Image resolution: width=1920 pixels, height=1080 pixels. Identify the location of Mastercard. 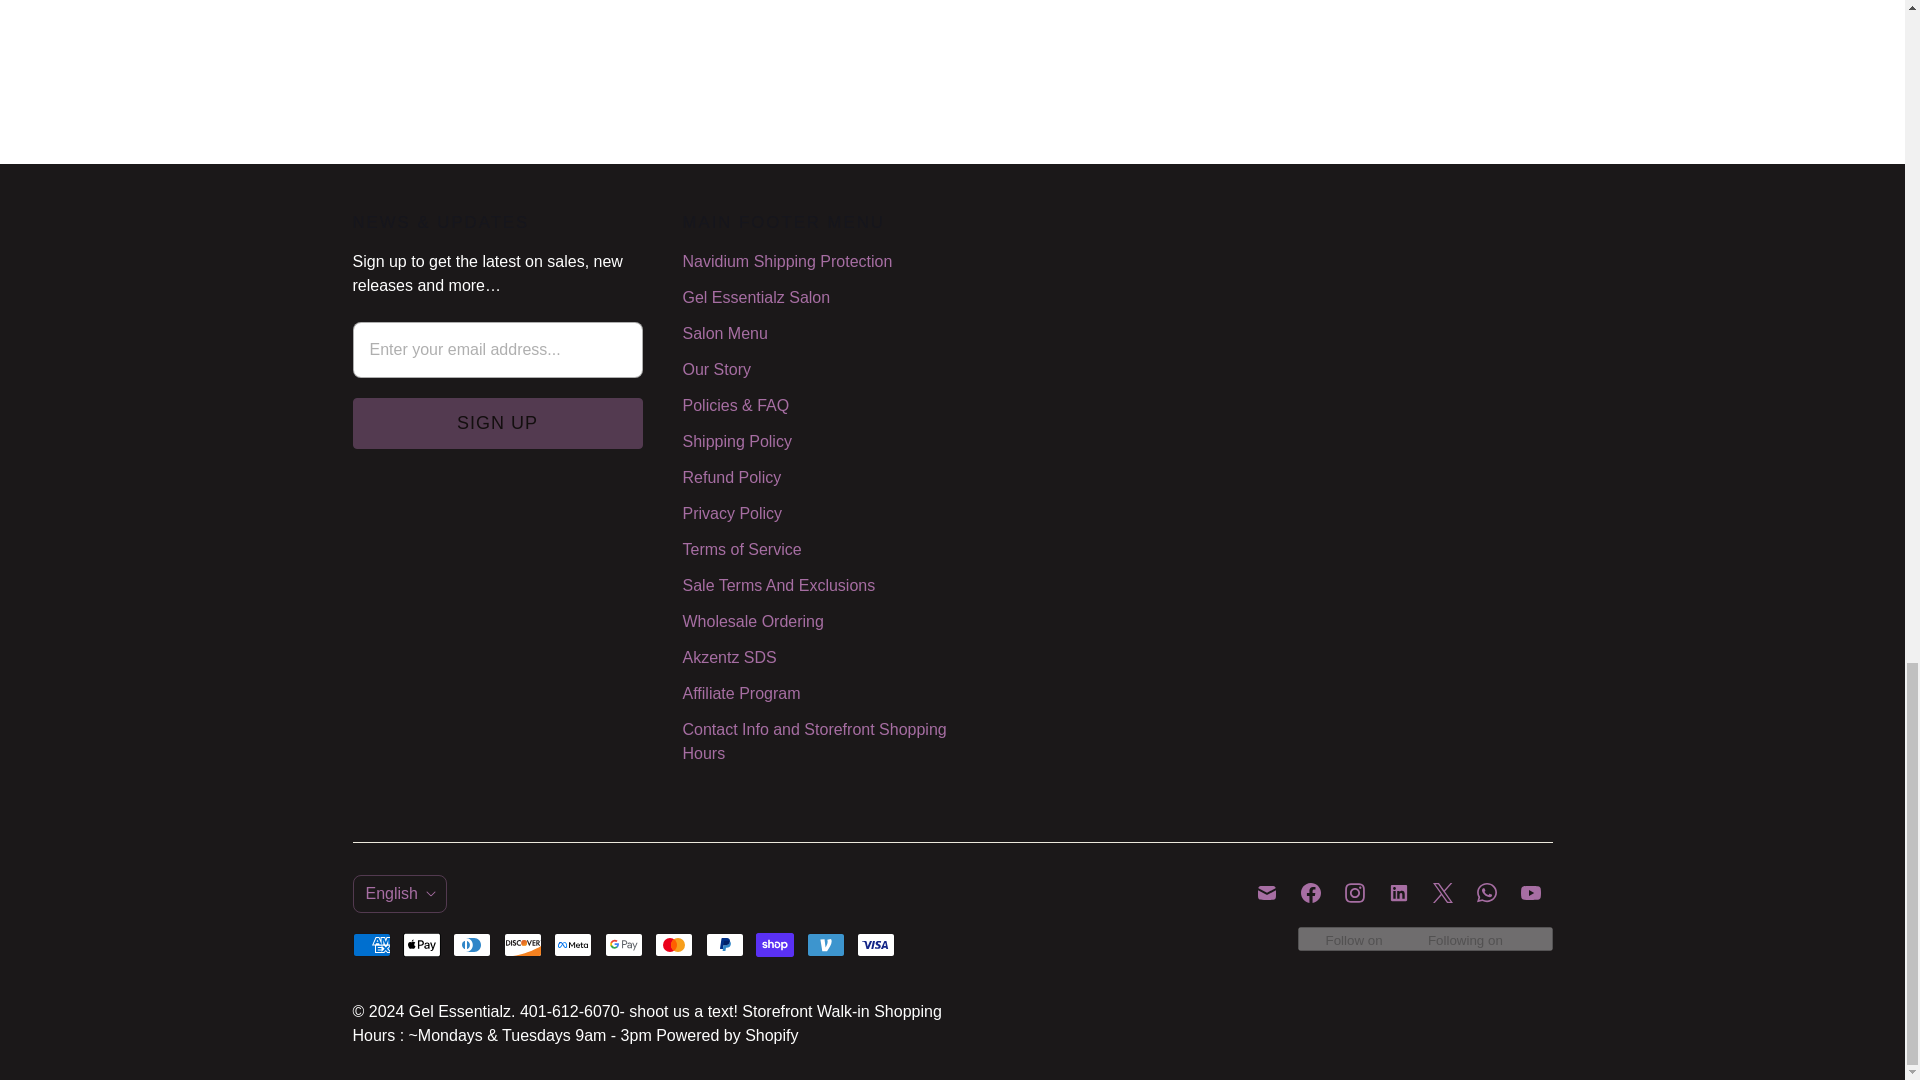
(674, 944).